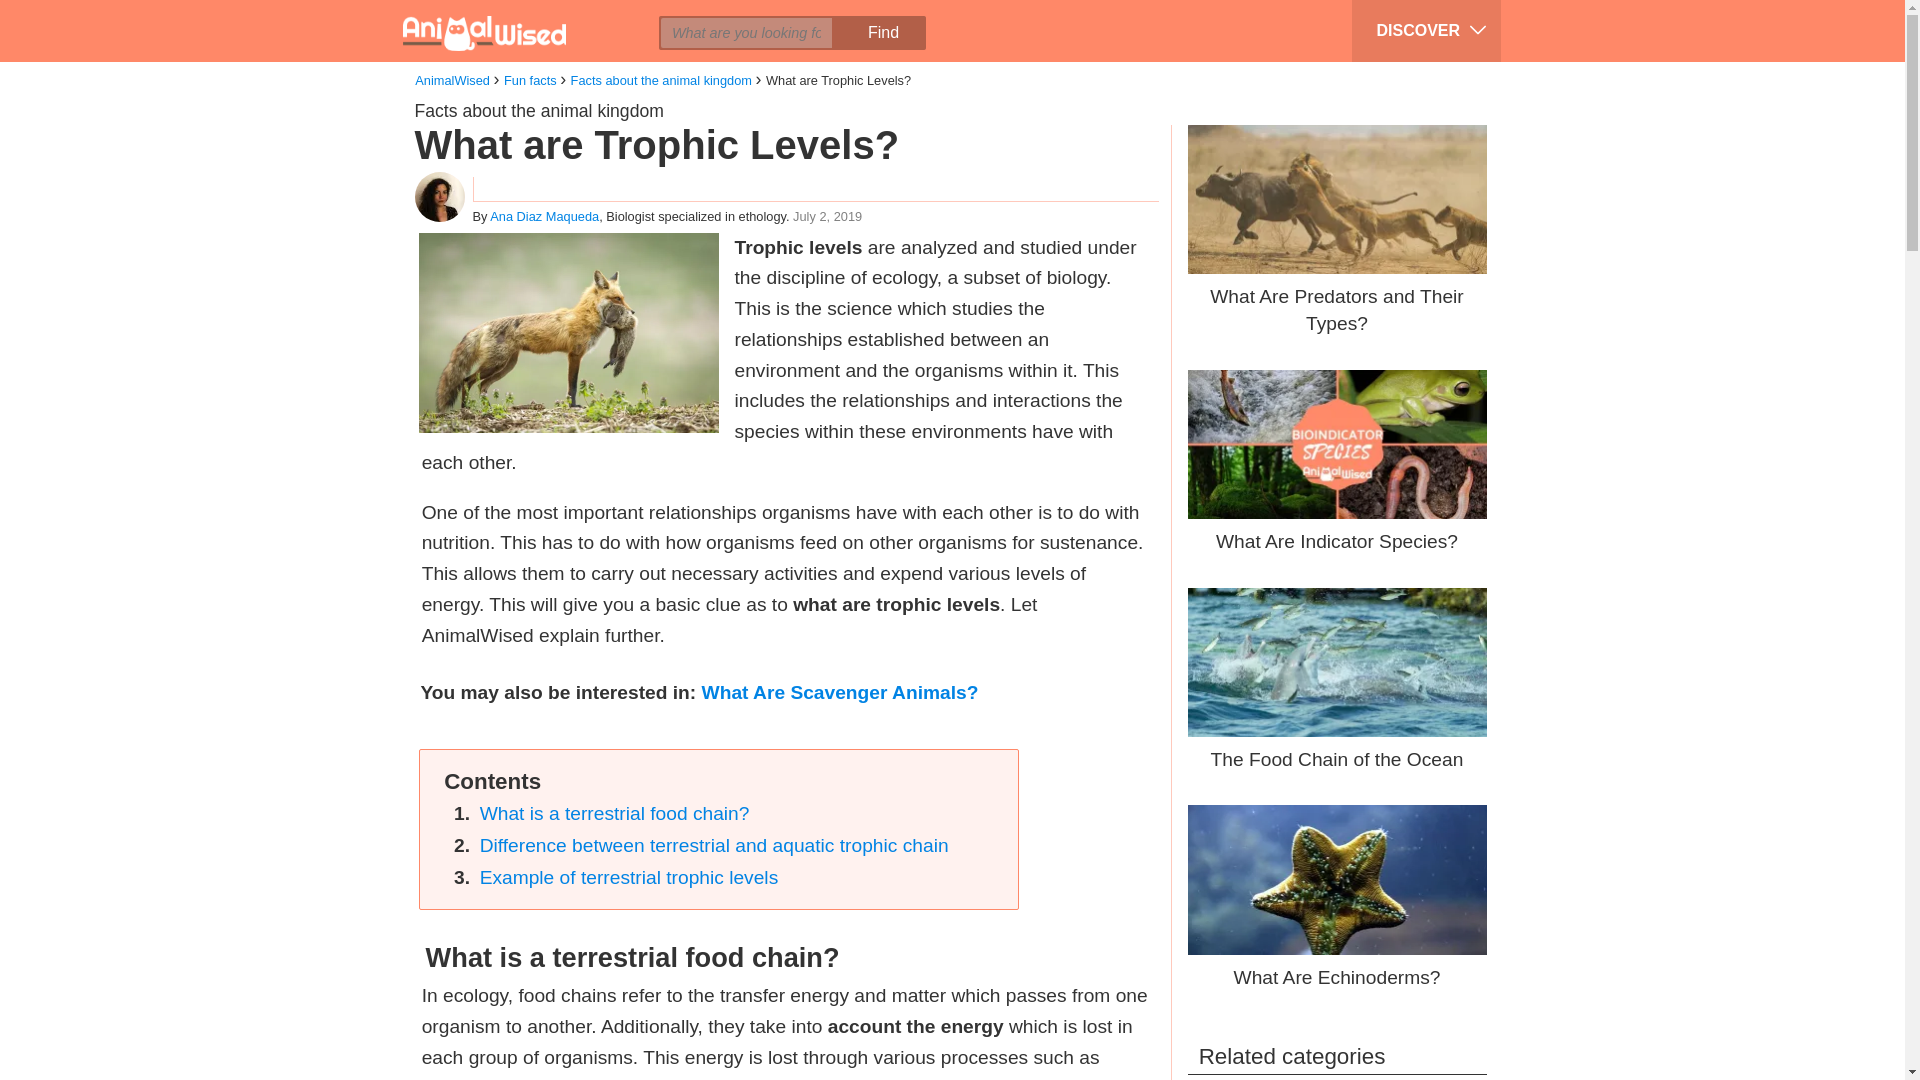 Image resolution: width=1920 pixels, height=1080 pixels. What do you see at coordinates (538, 110) in the screenshot?
I see `Facts about the animal kingdom` at bounding box center [538, 110].